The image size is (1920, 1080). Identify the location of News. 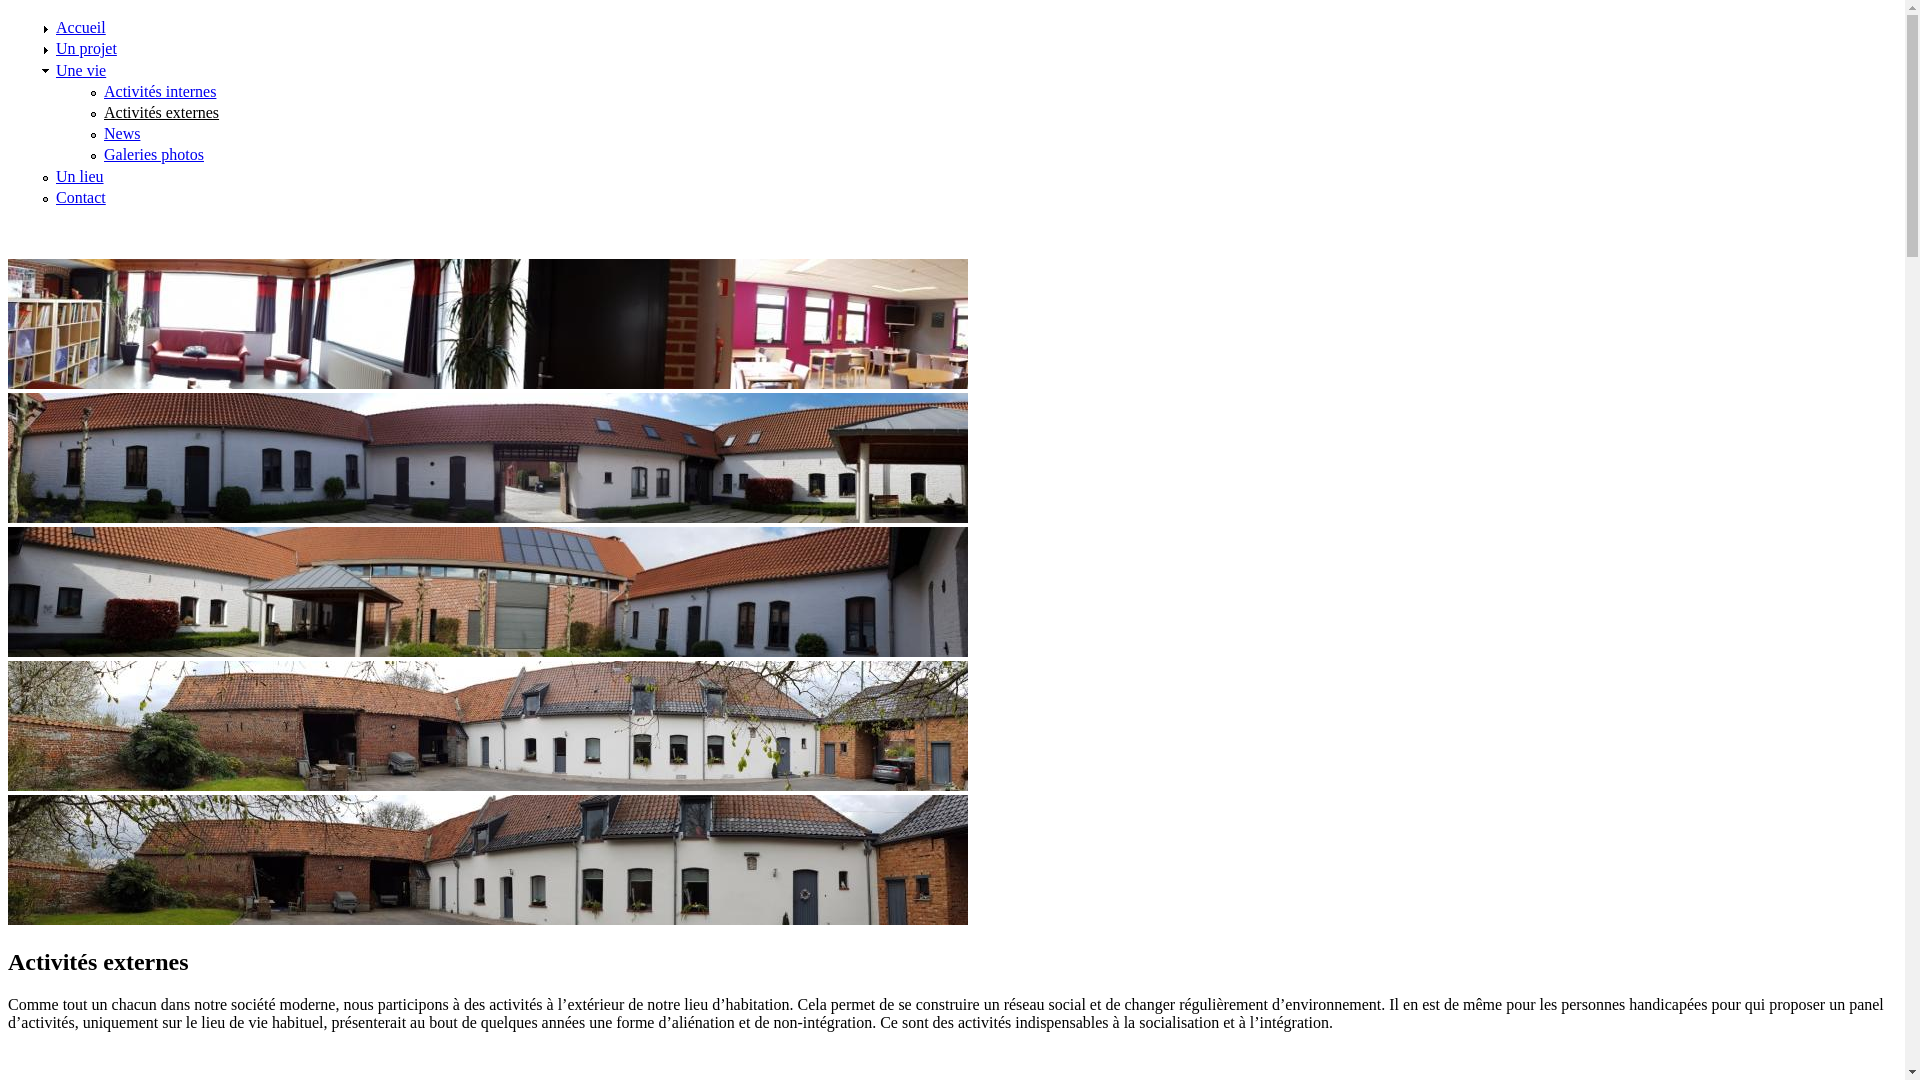
(122, 134).